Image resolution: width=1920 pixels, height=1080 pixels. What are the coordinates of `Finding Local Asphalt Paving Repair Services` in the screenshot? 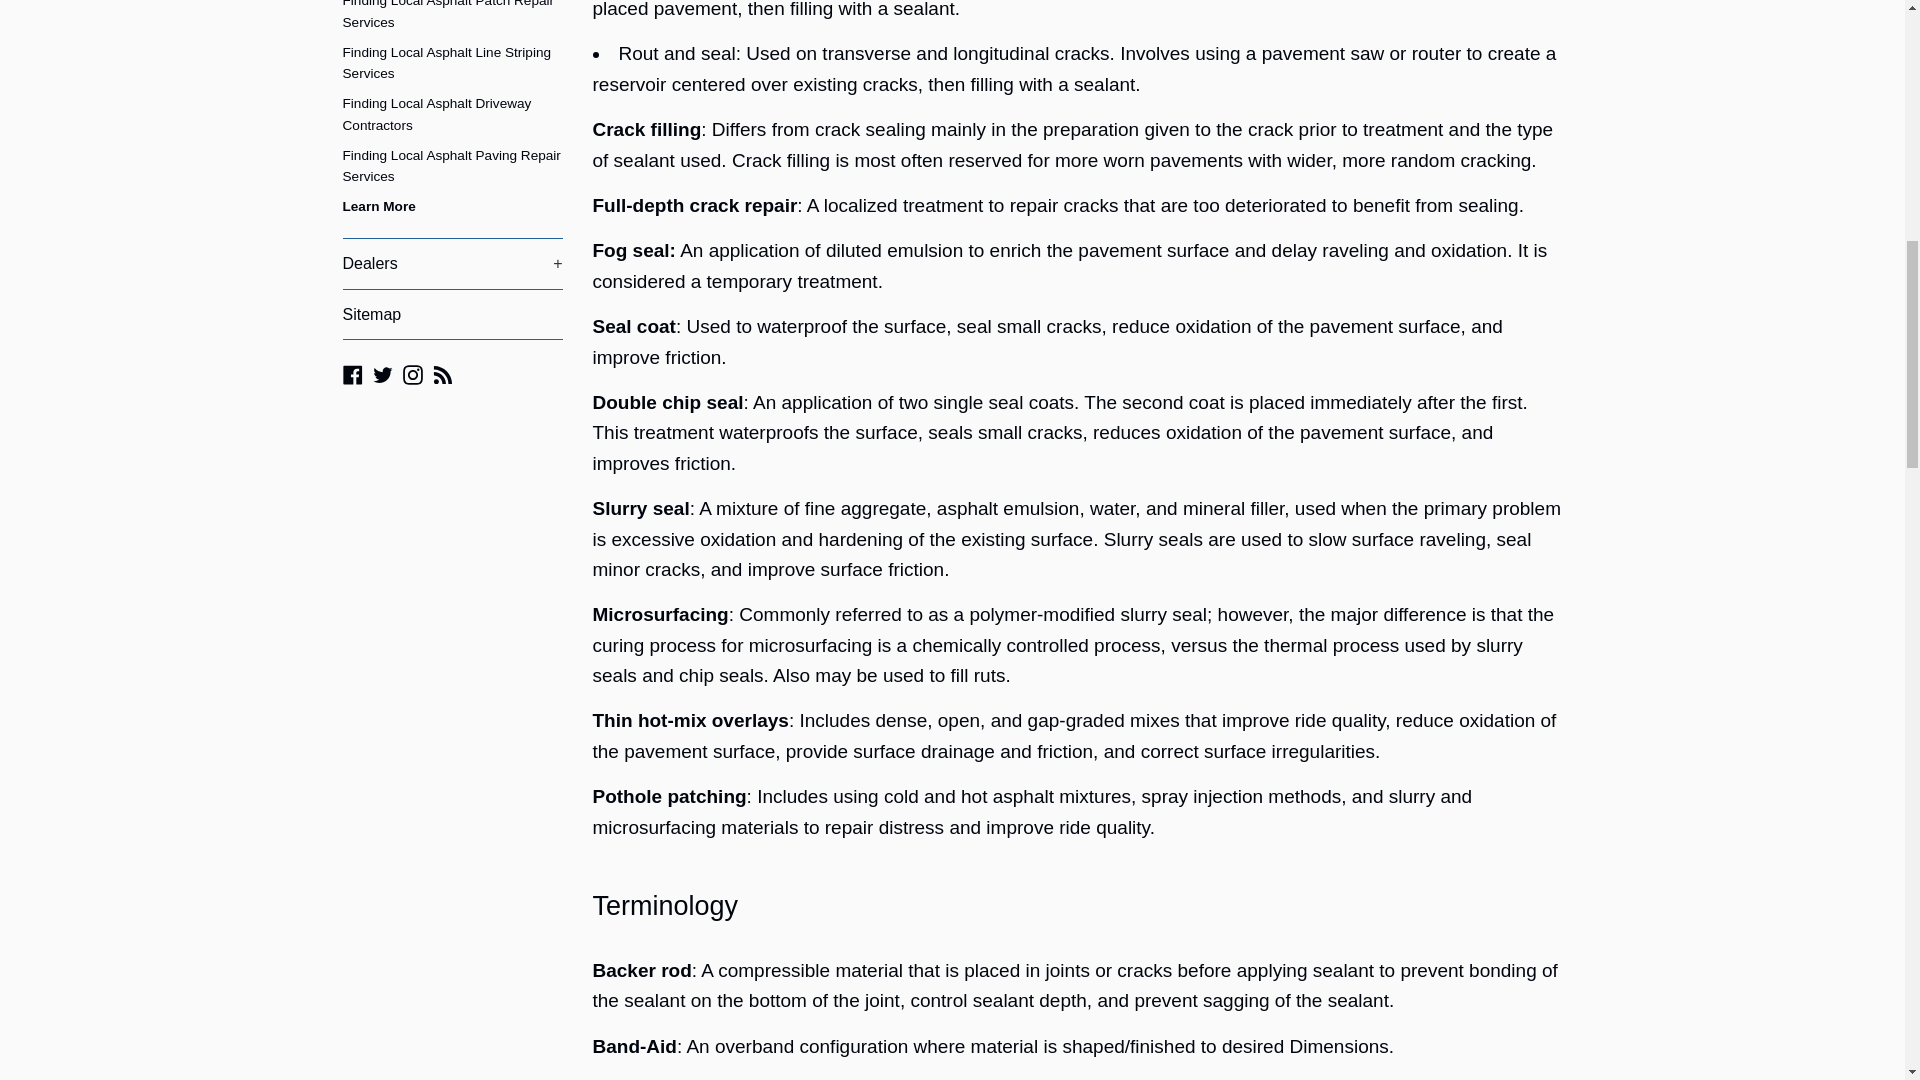 It's located at (452, 167).